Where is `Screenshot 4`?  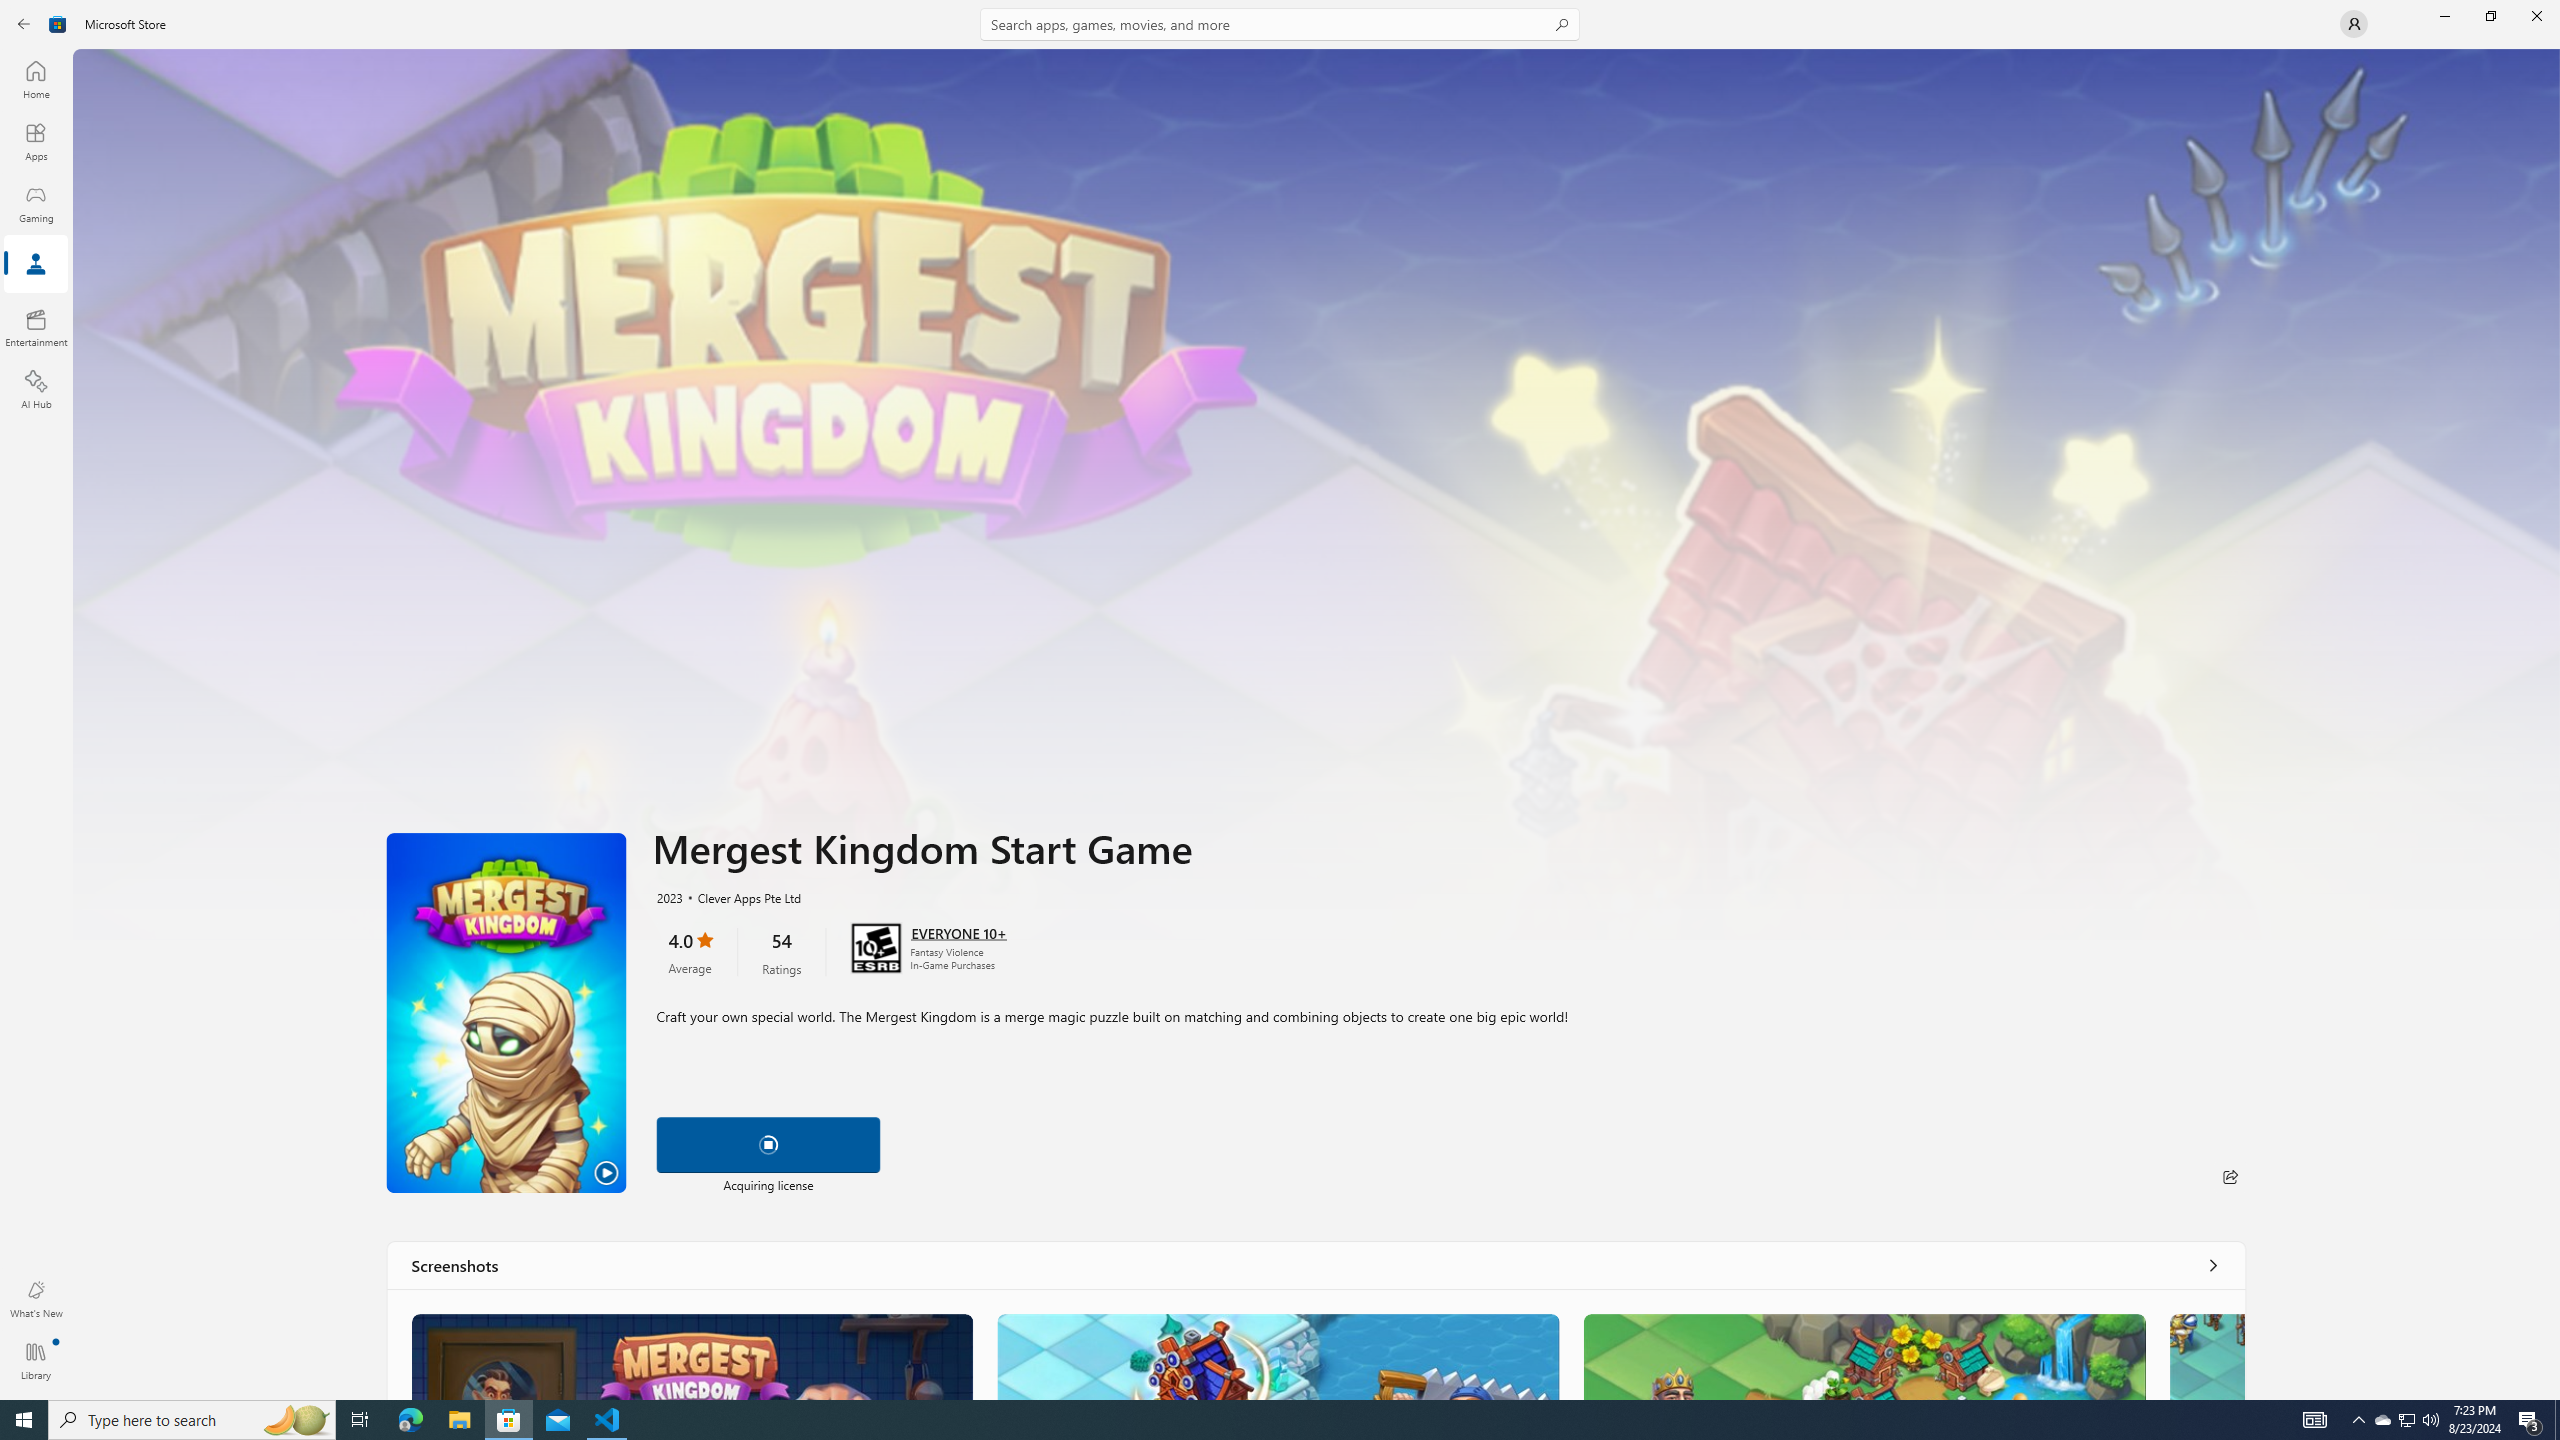 Screenshot 4 is located at coordinates (2206, 1356).